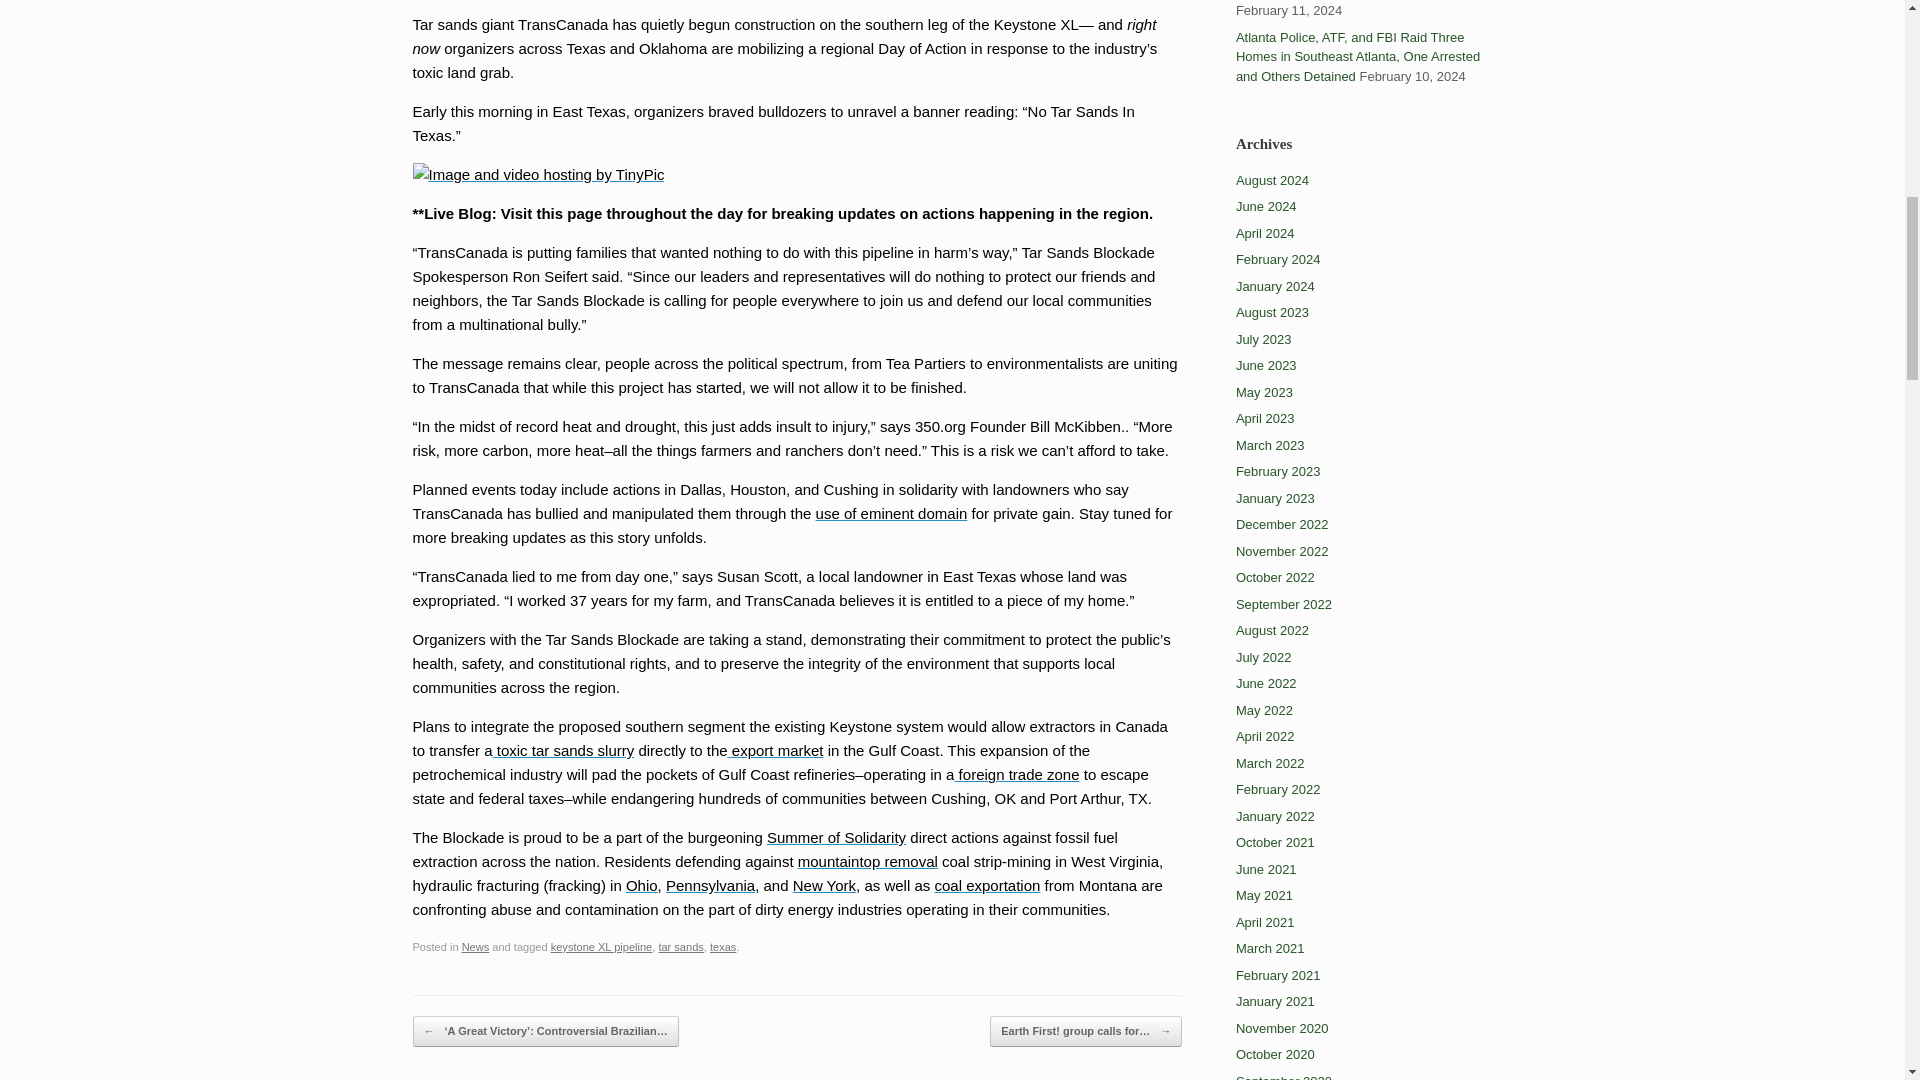 The height and width of the screenshot is (1080, 1920). I want to click on Summer of Solidarity, so click(836, 837).